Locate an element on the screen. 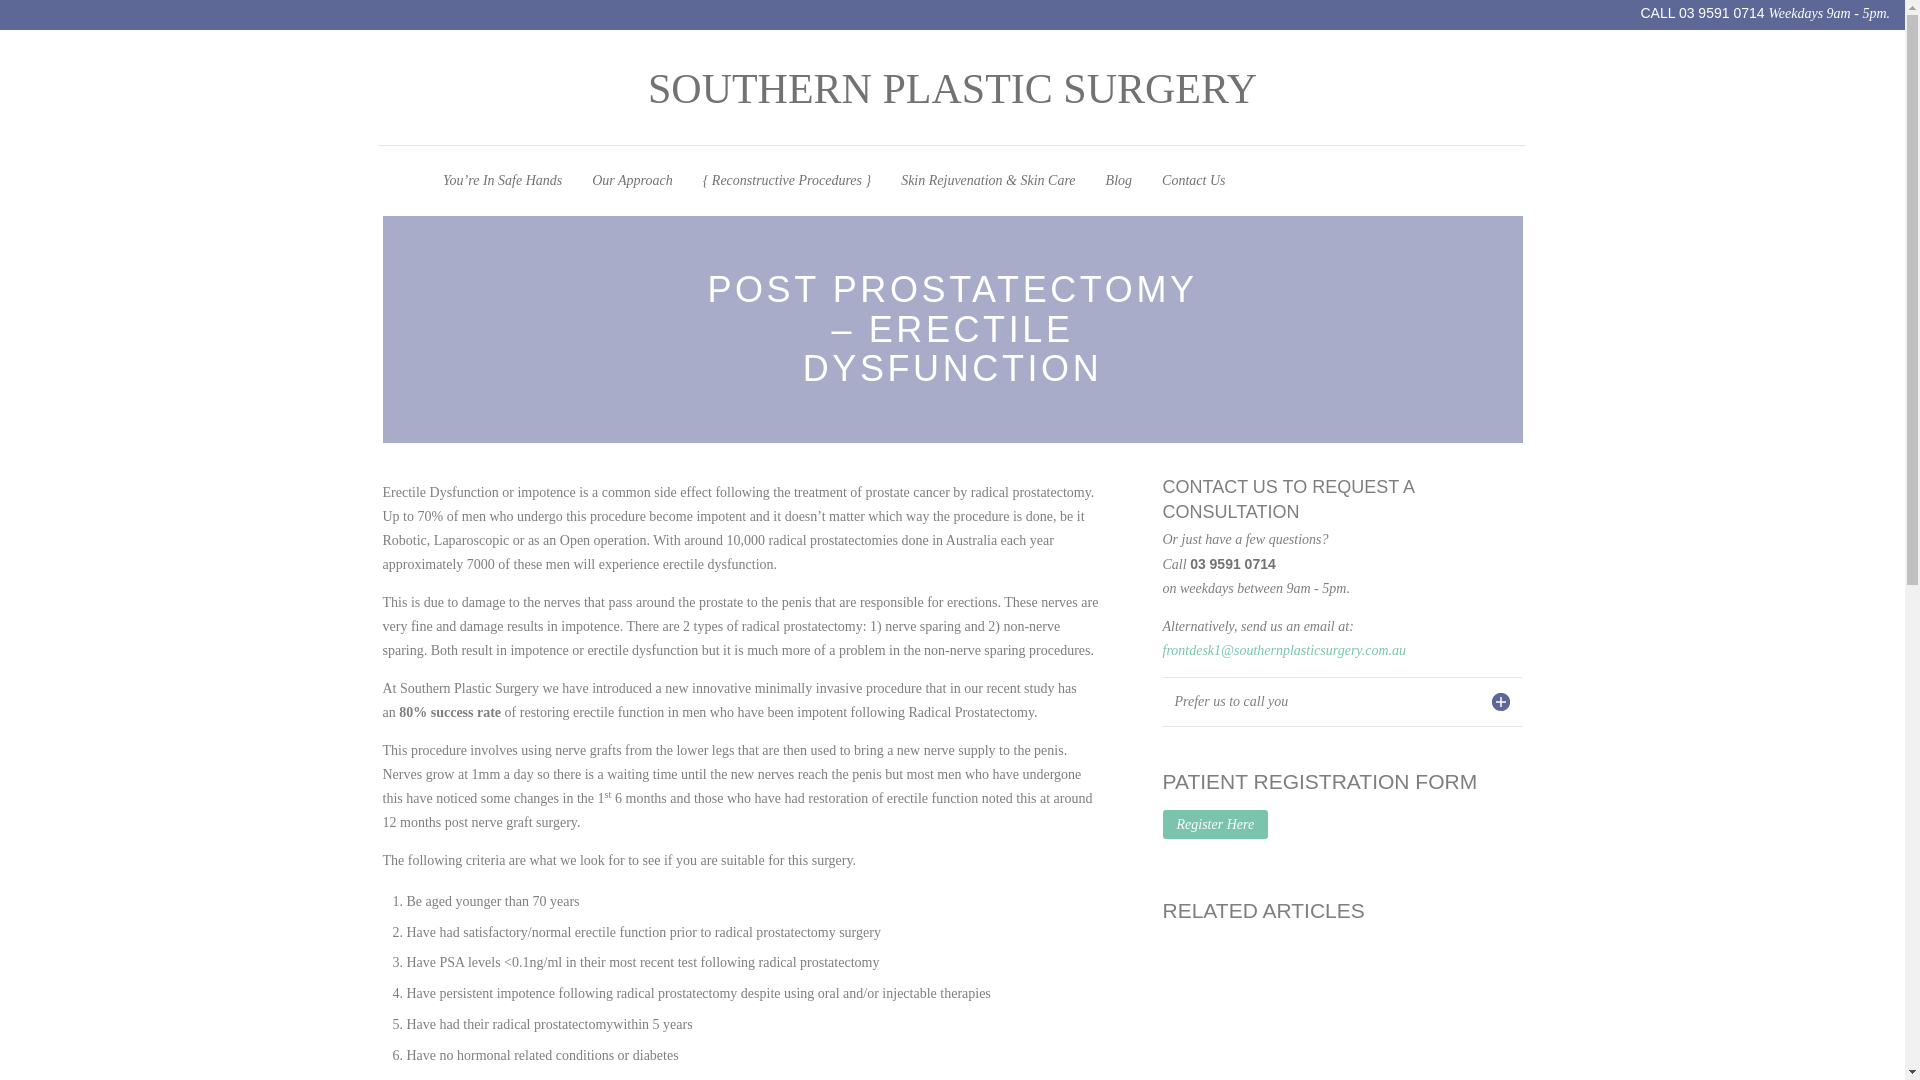 The width and height of the screenshot is (1920, 1080). You're In Safe Hands is located at coordinates (502, 180).